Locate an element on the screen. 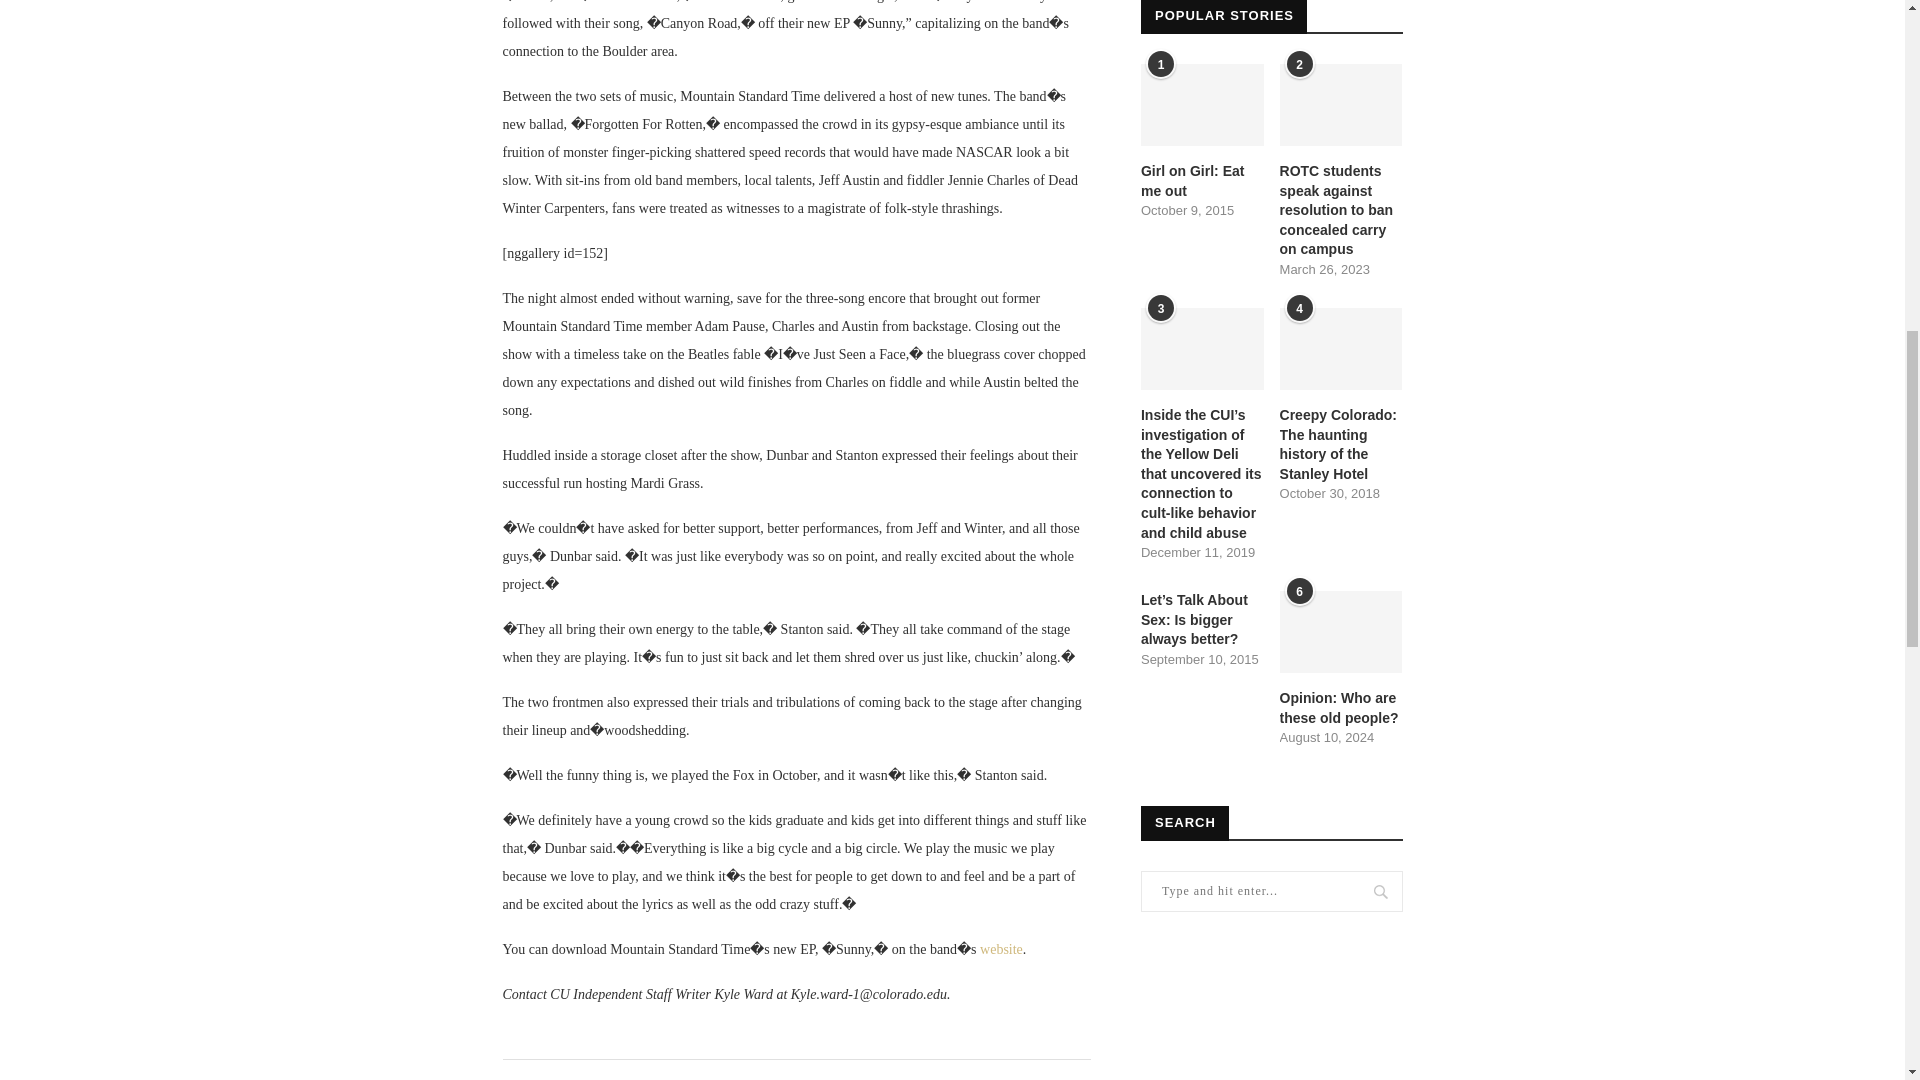 The width and height of the screenshot is (1920, 1080). Creepy Colorado: The haunting history of the Stanley Hotel is located at coordinates (1342, 348).